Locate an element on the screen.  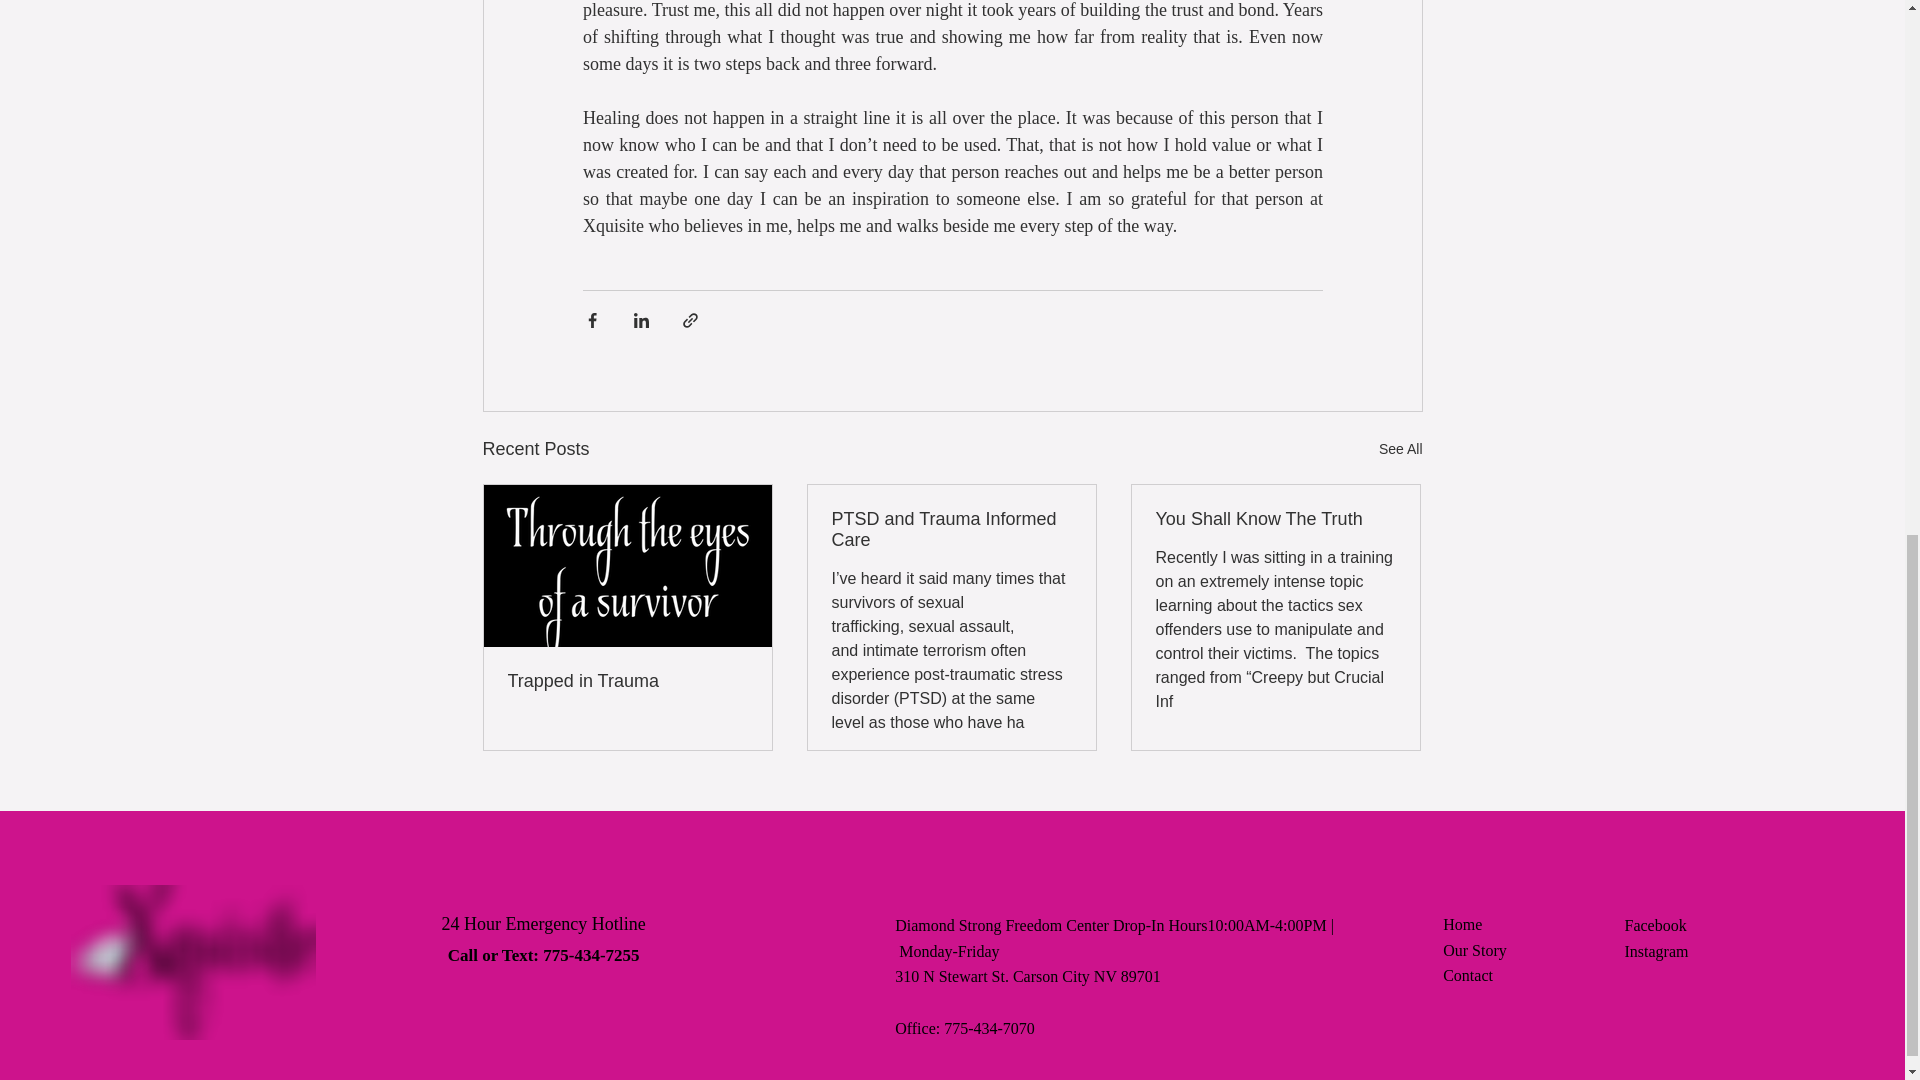
Home is located at coordinates (1462, 924).